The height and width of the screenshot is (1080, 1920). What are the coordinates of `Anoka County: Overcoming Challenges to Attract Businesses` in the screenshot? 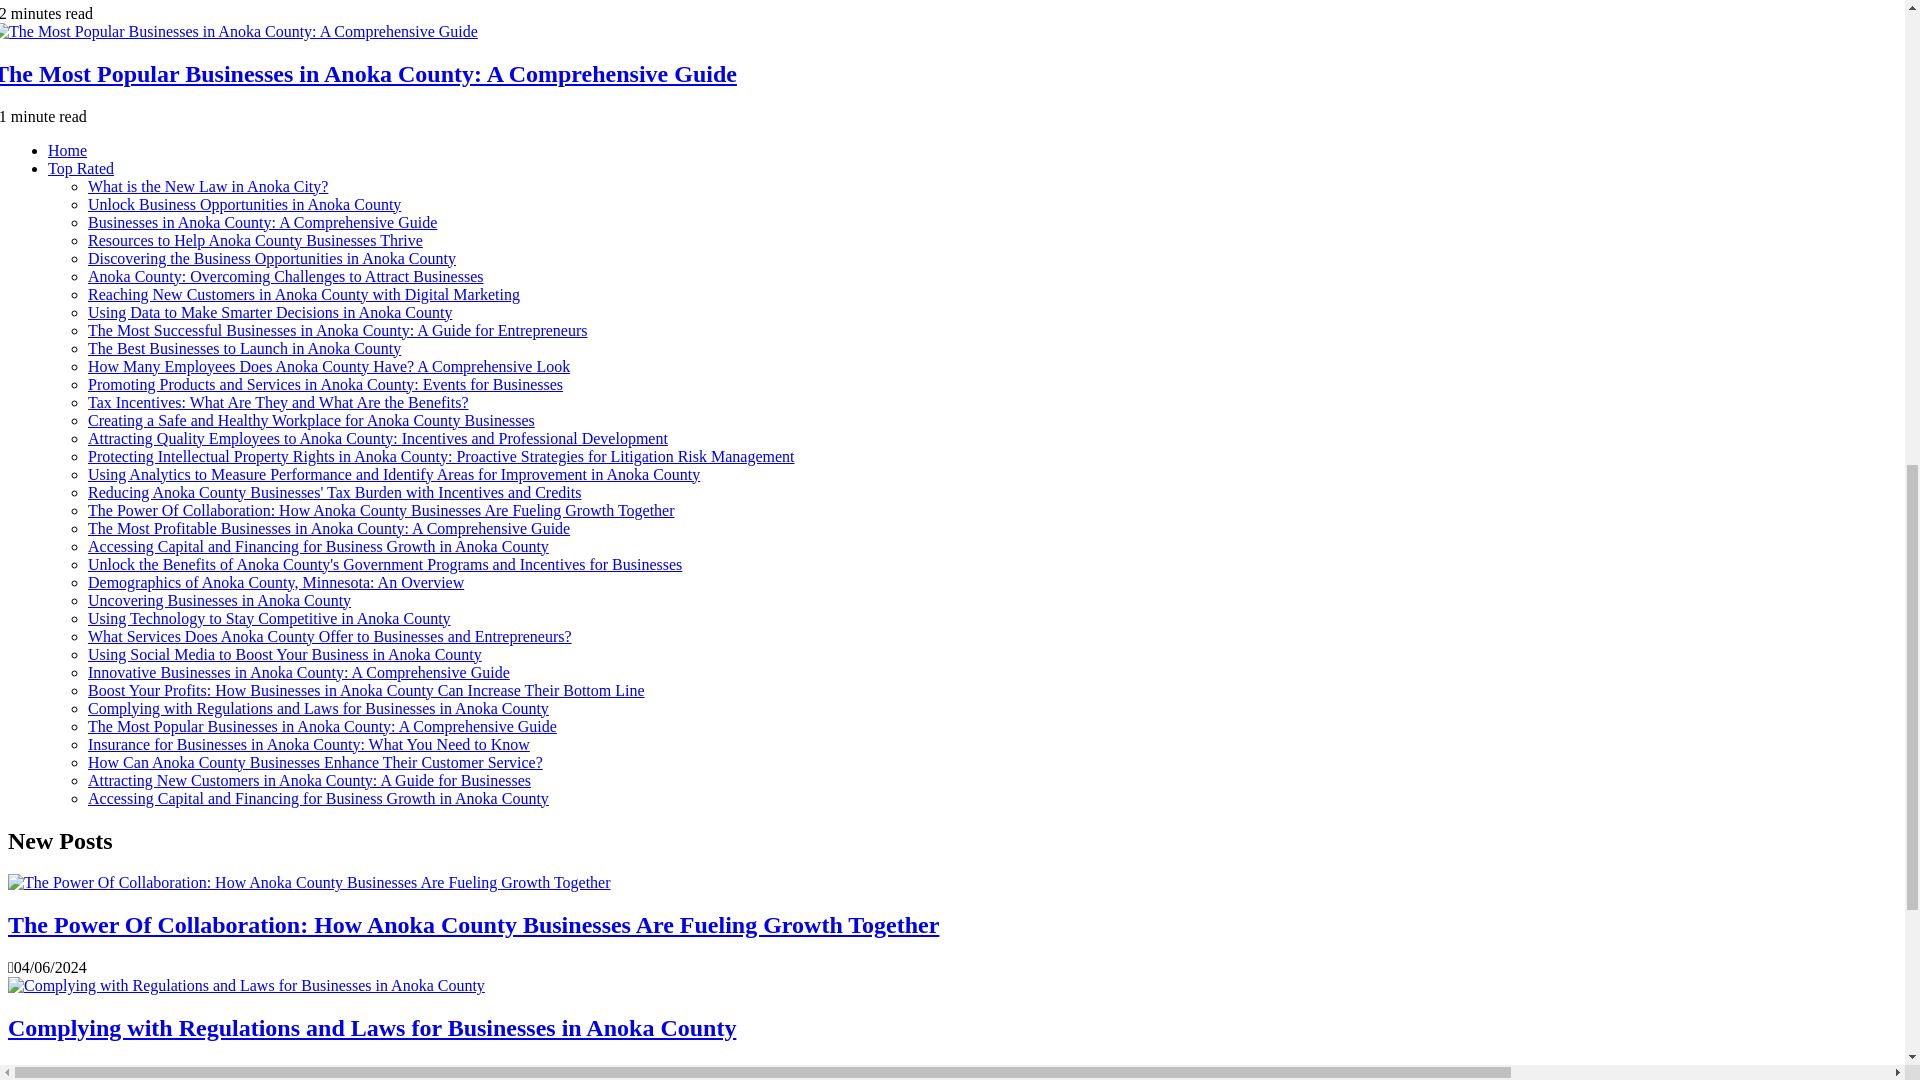 It's located at (286, 276).